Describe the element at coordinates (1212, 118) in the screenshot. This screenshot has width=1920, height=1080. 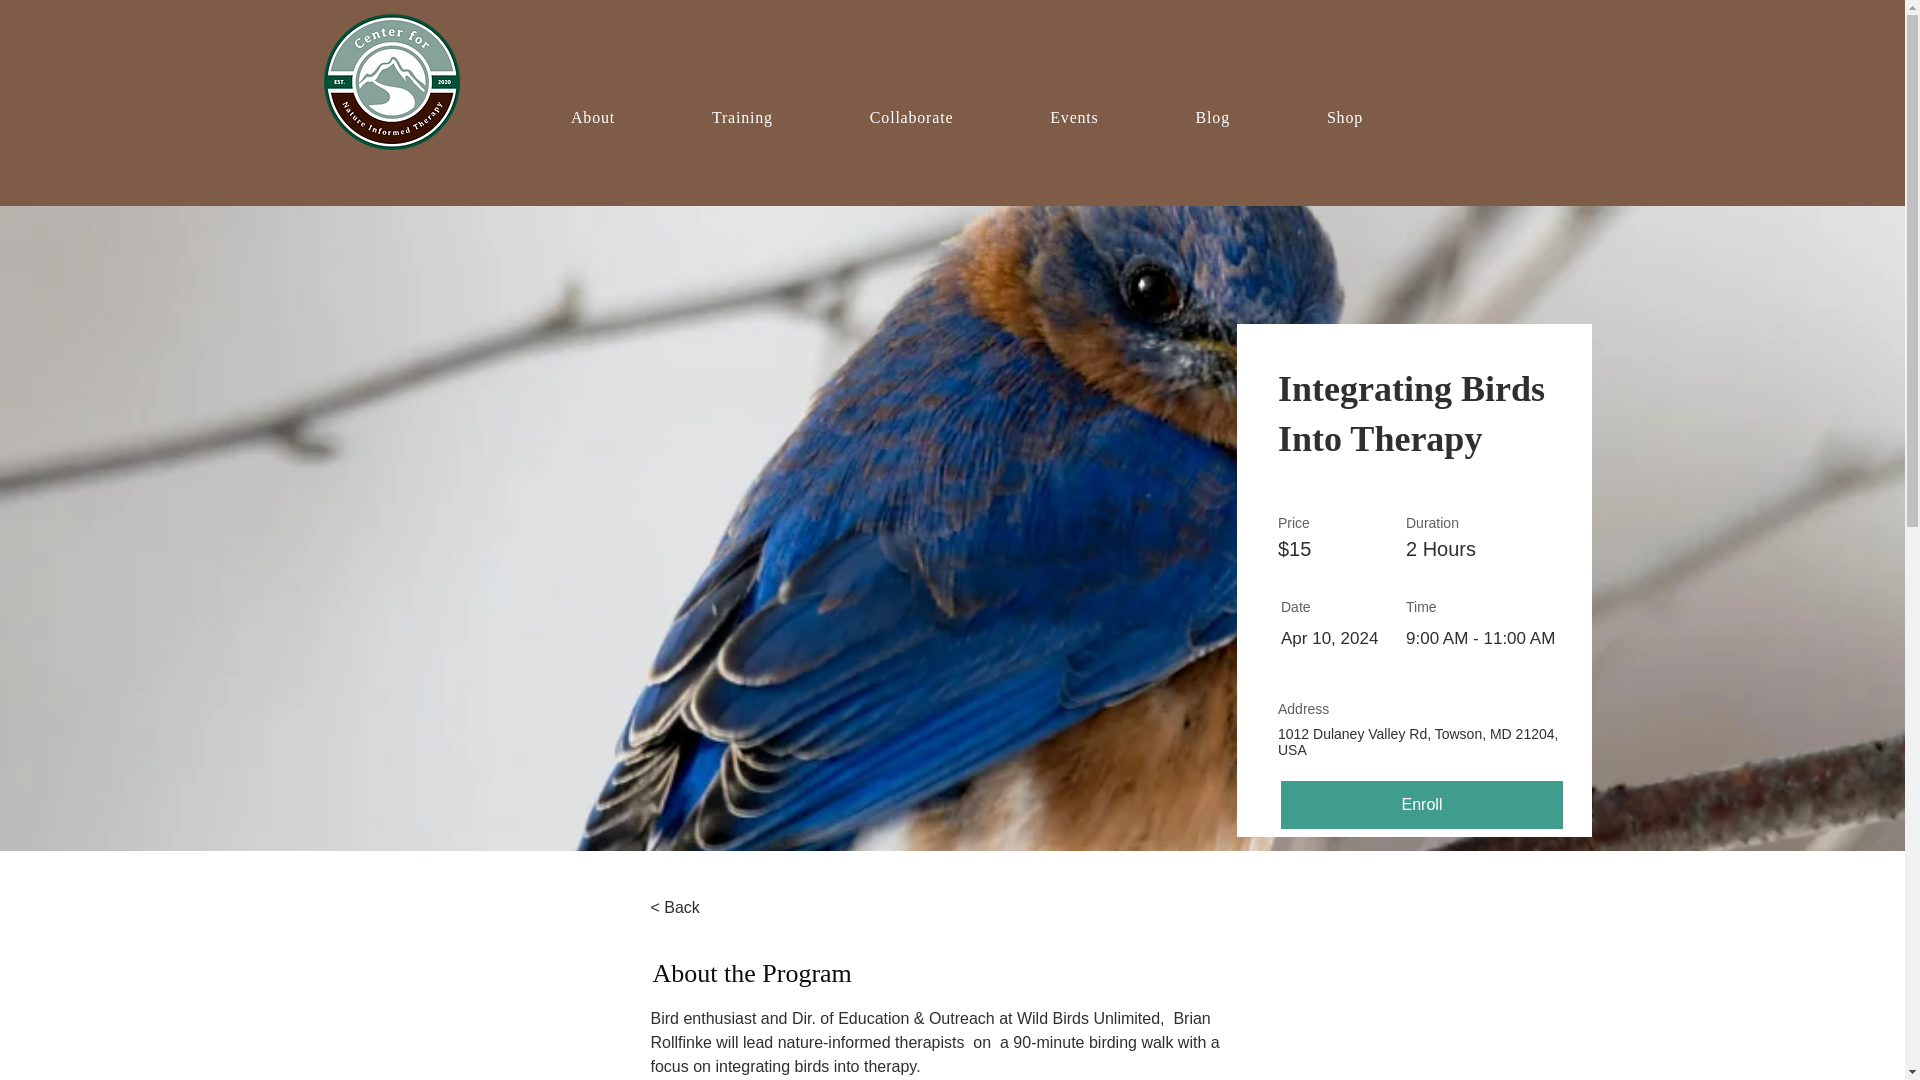
I see `Blog` at that location.